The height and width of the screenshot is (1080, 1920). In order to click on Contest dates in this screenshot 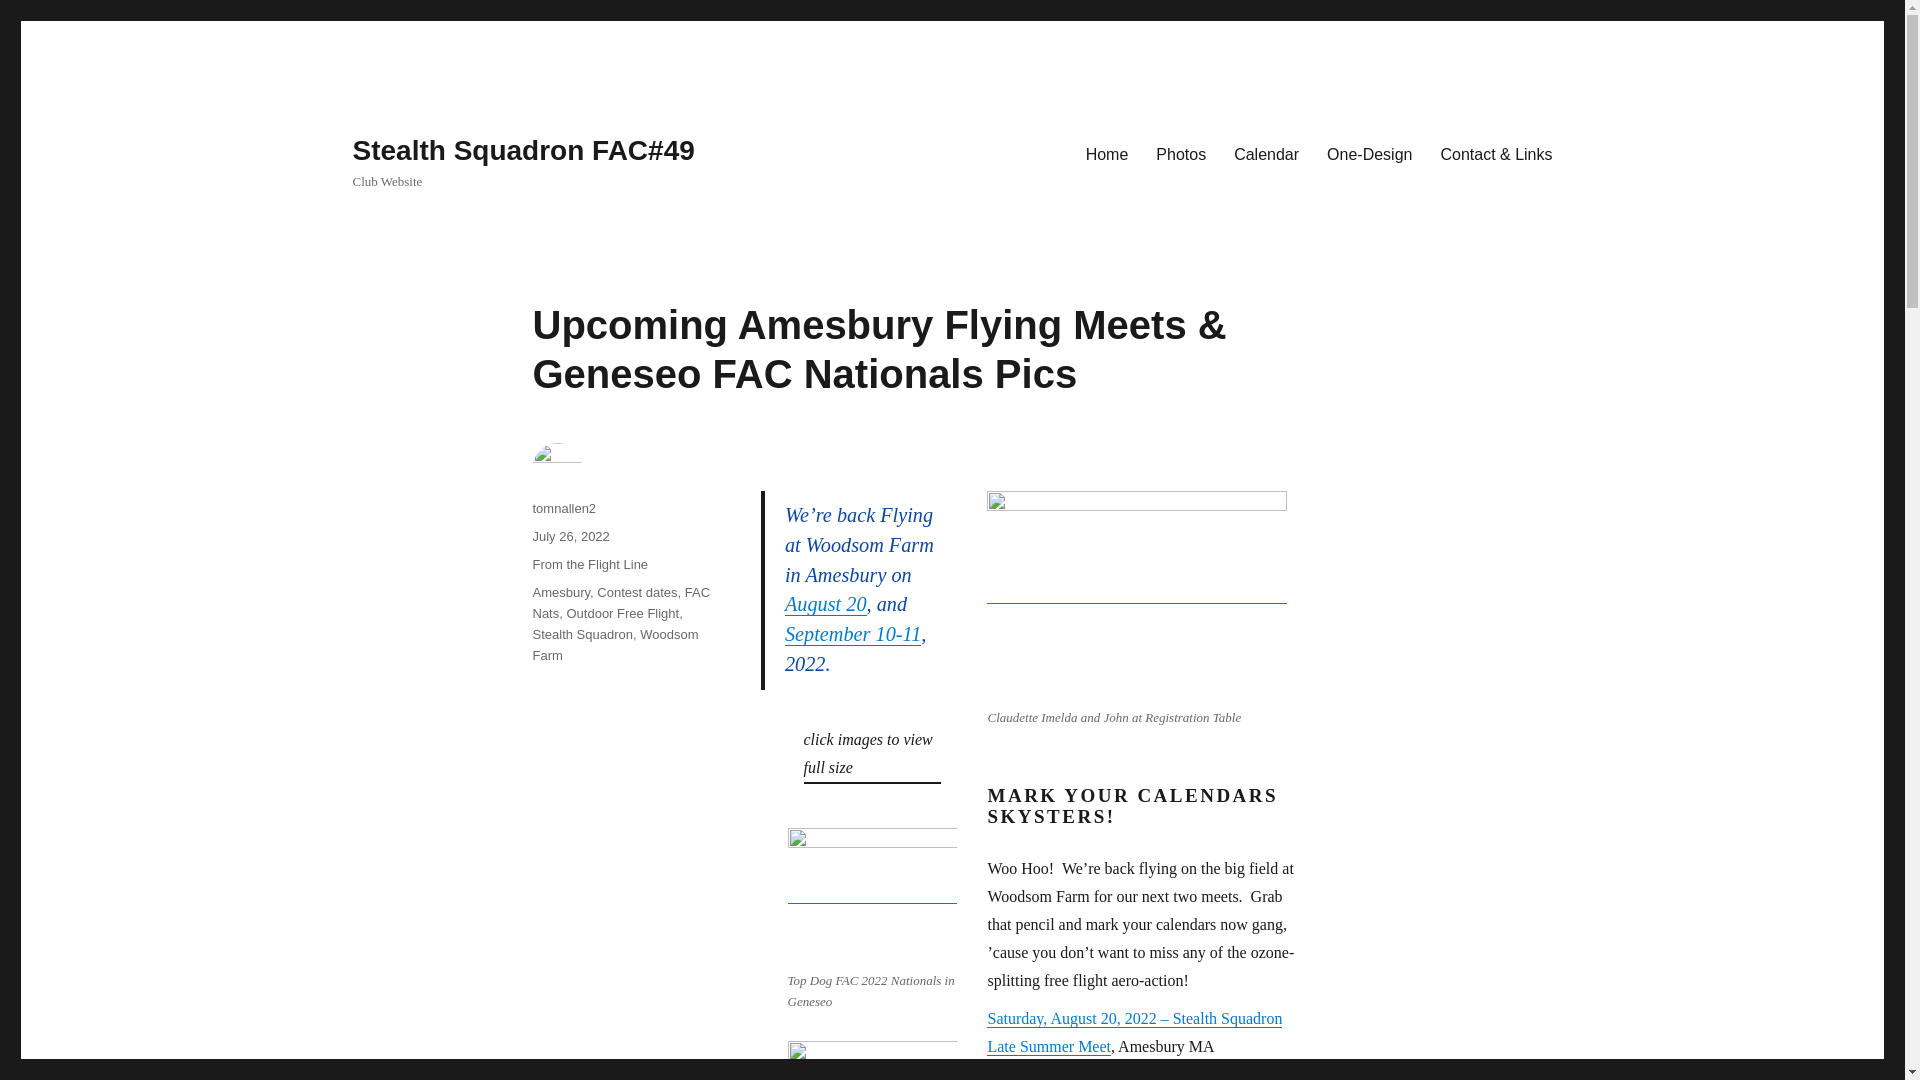, I will do `click(637, 592)`.